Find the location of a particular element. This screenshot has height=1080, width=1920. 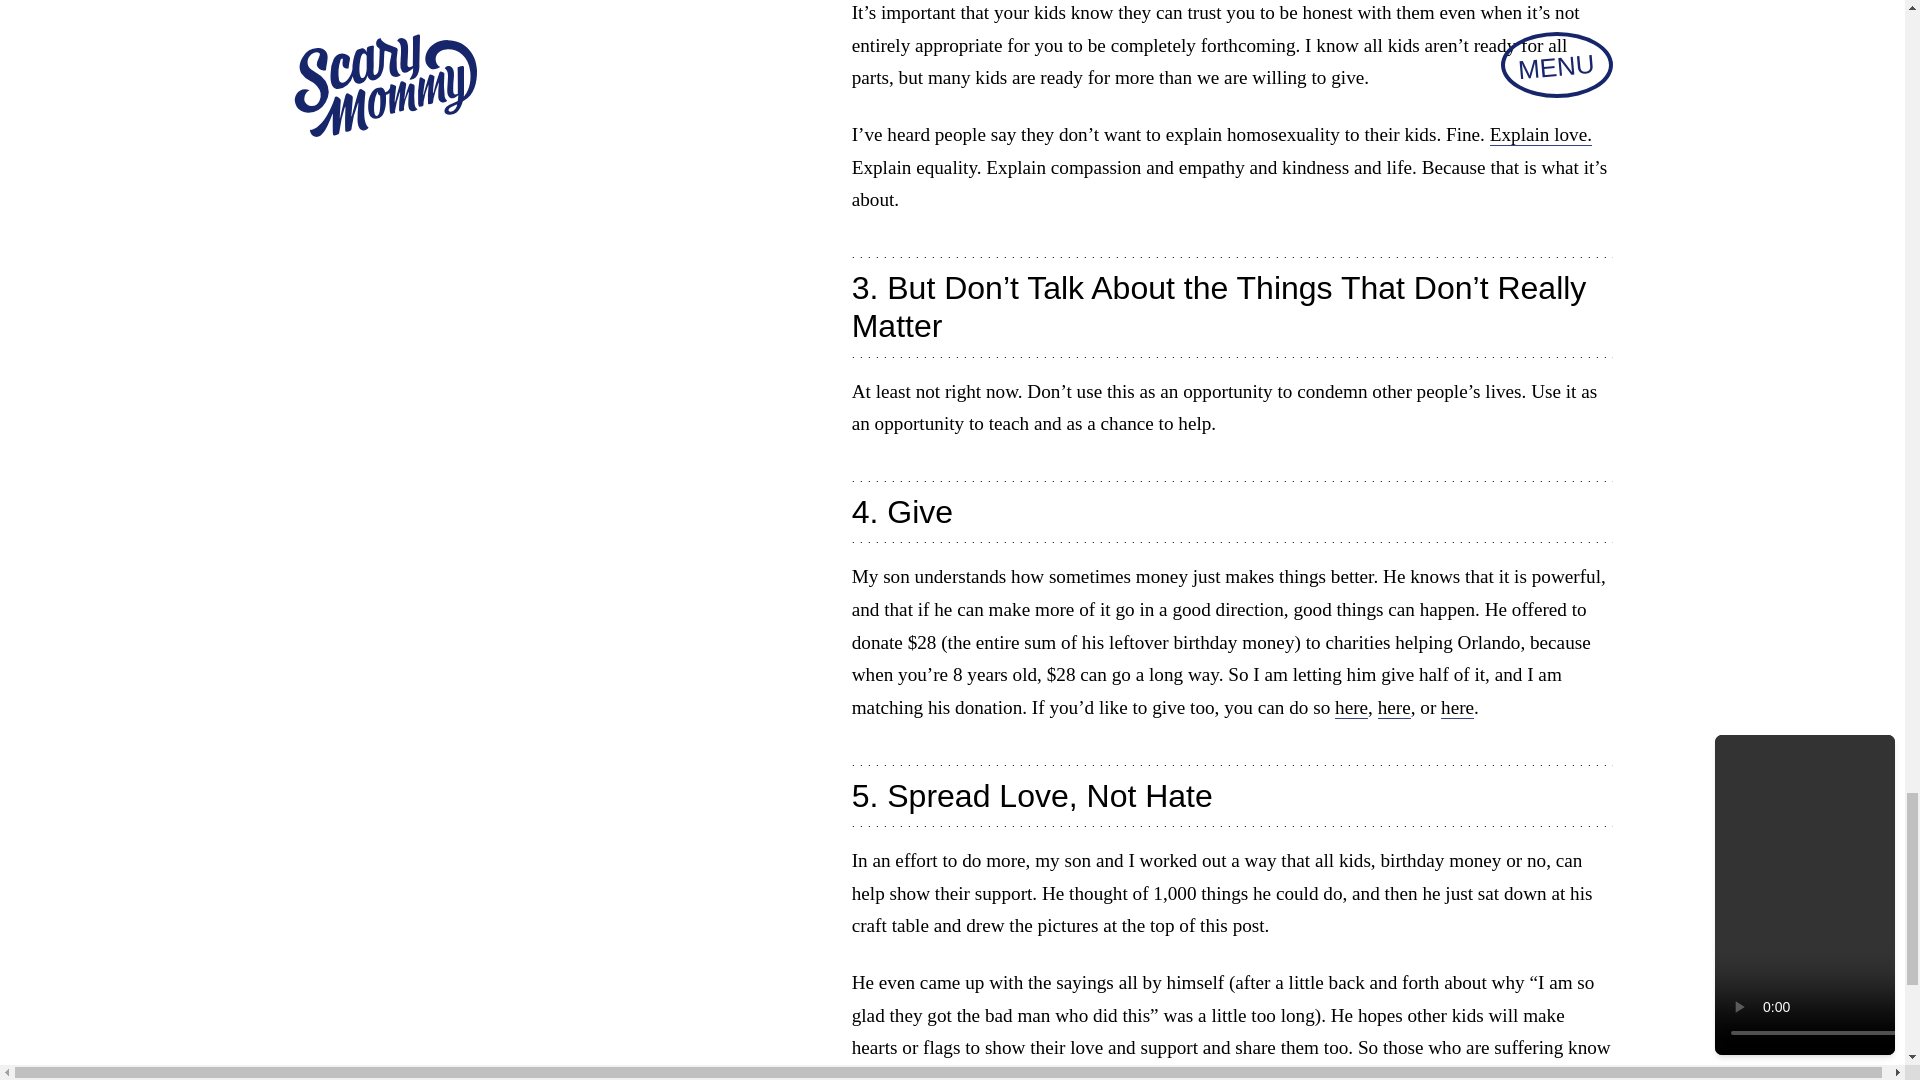

here is located at coordinates (1394, 708).